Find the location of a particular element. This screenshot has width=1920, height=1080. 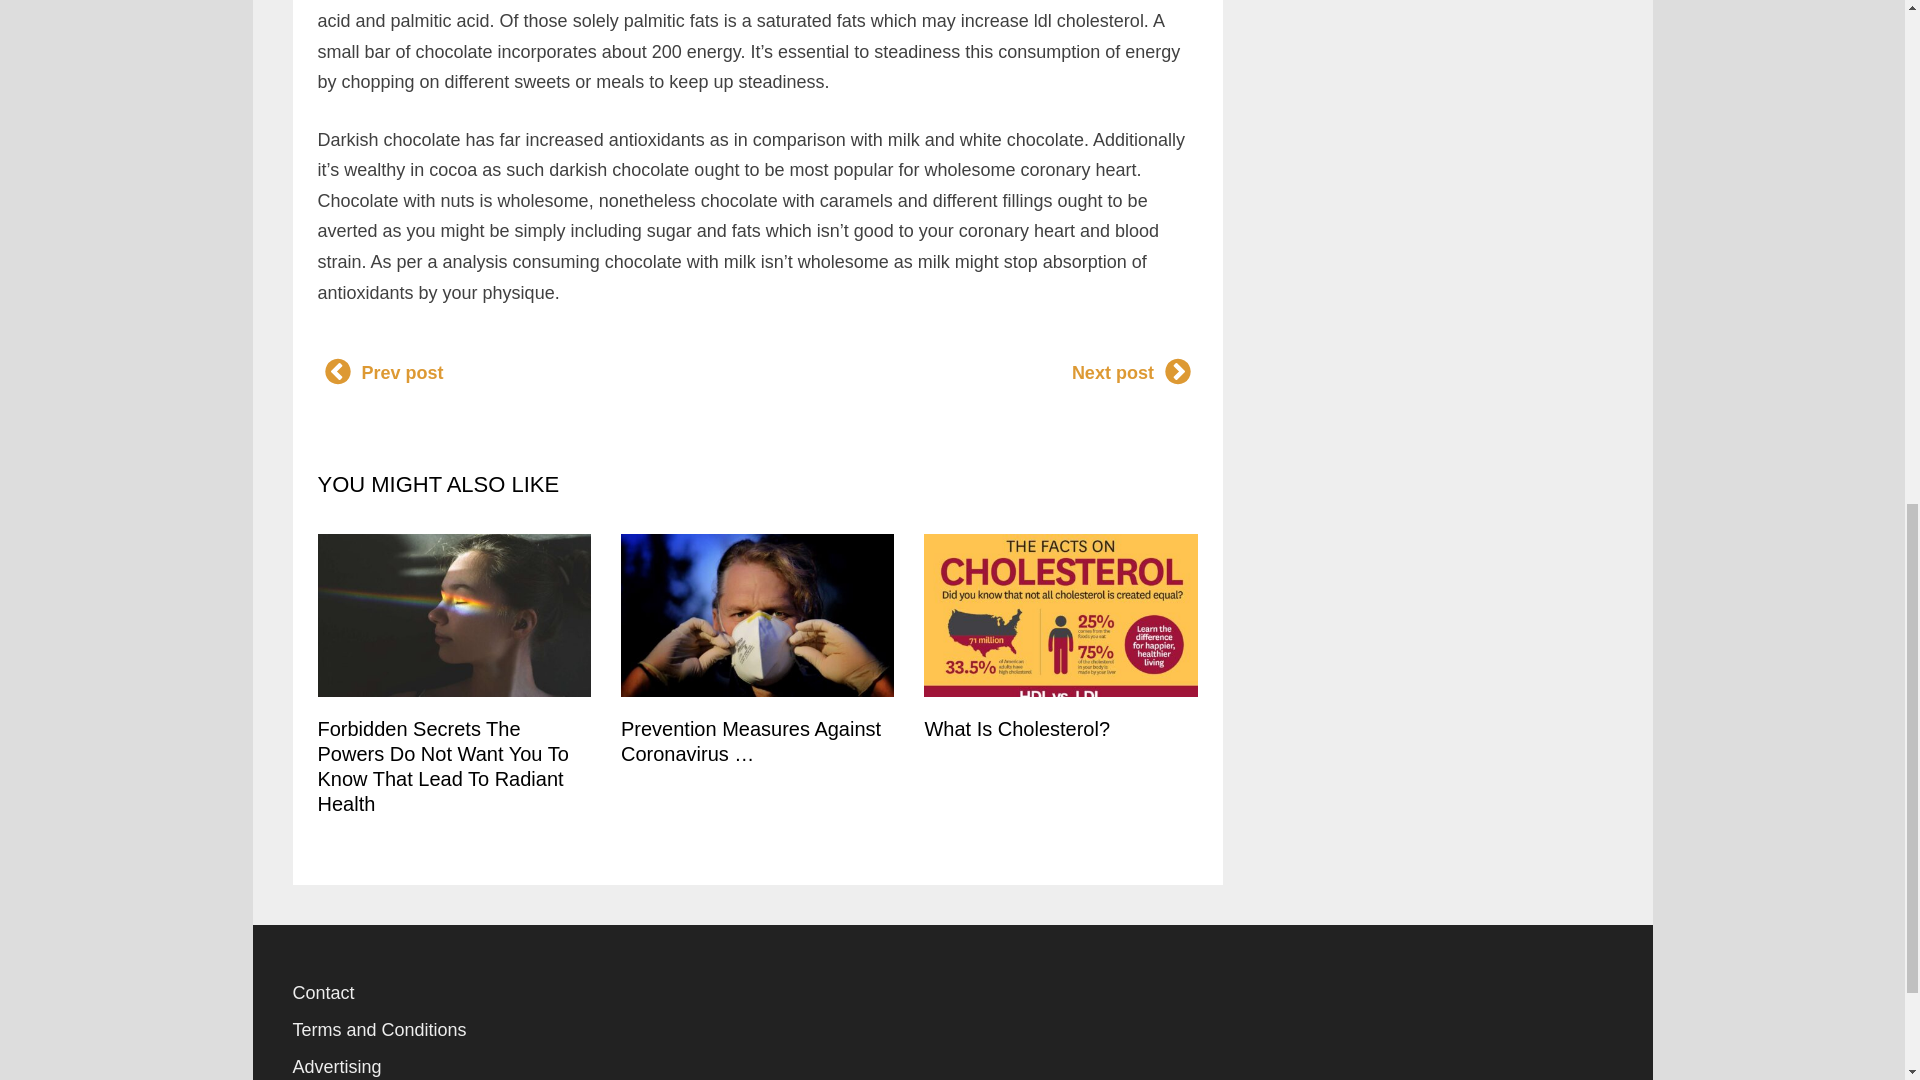

Terms and Conditions is located at coordinates (378, 1030).